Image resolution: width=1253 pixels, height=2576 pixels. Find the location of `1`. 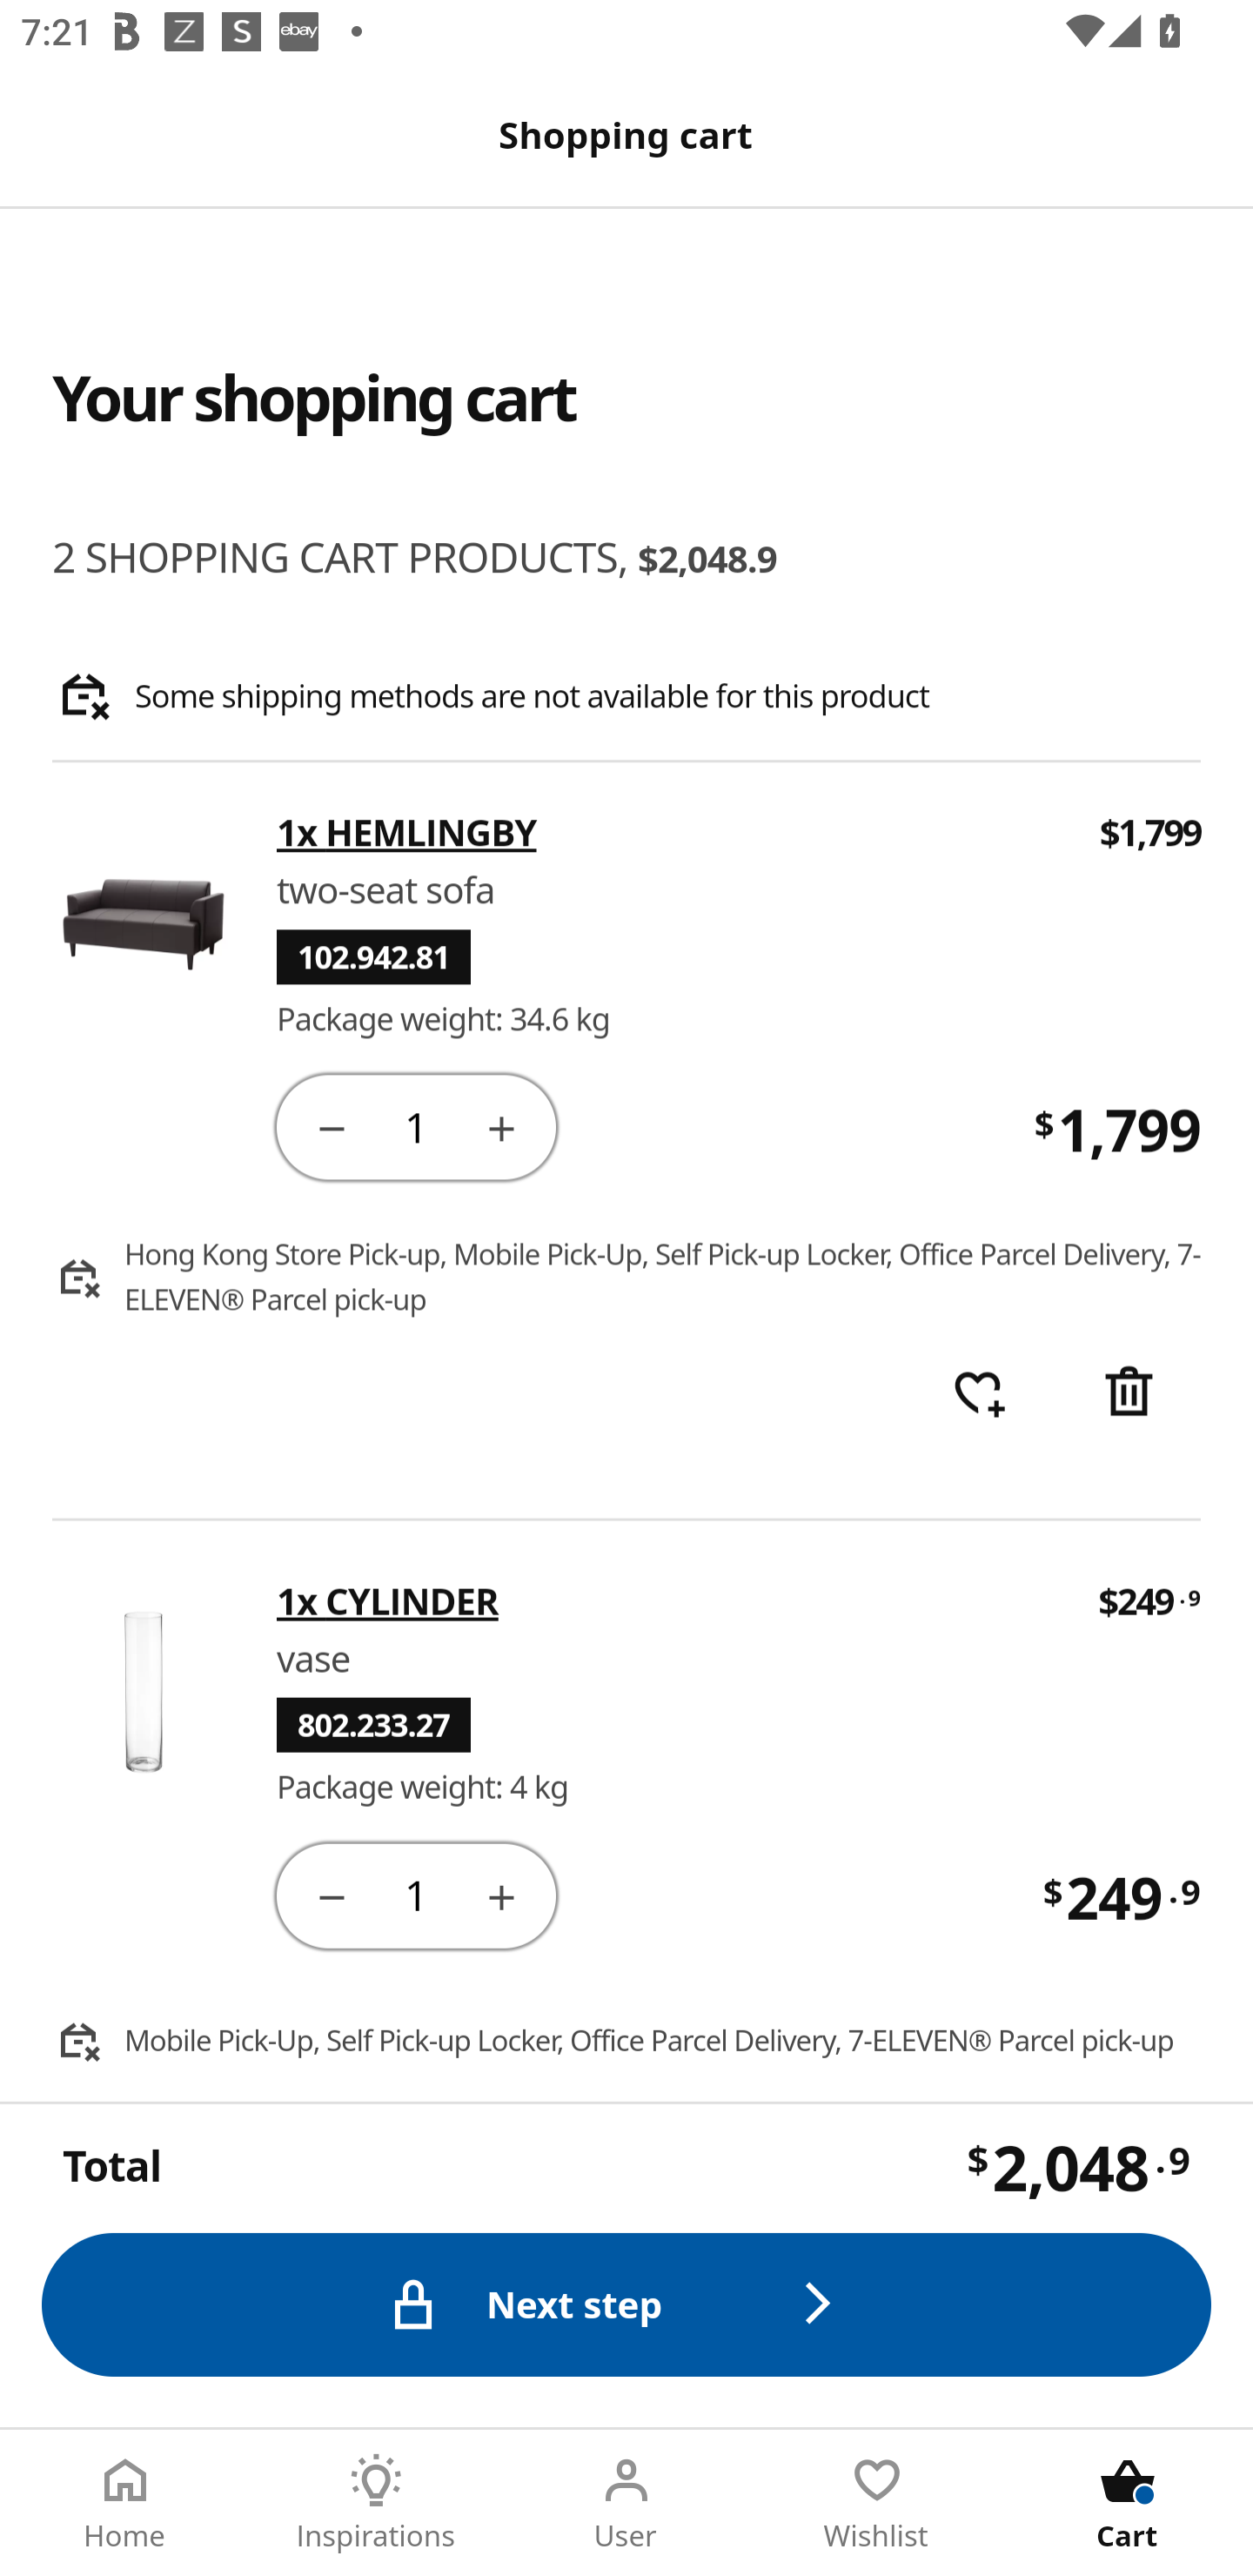

1 is located at coordinates (416, 1894).